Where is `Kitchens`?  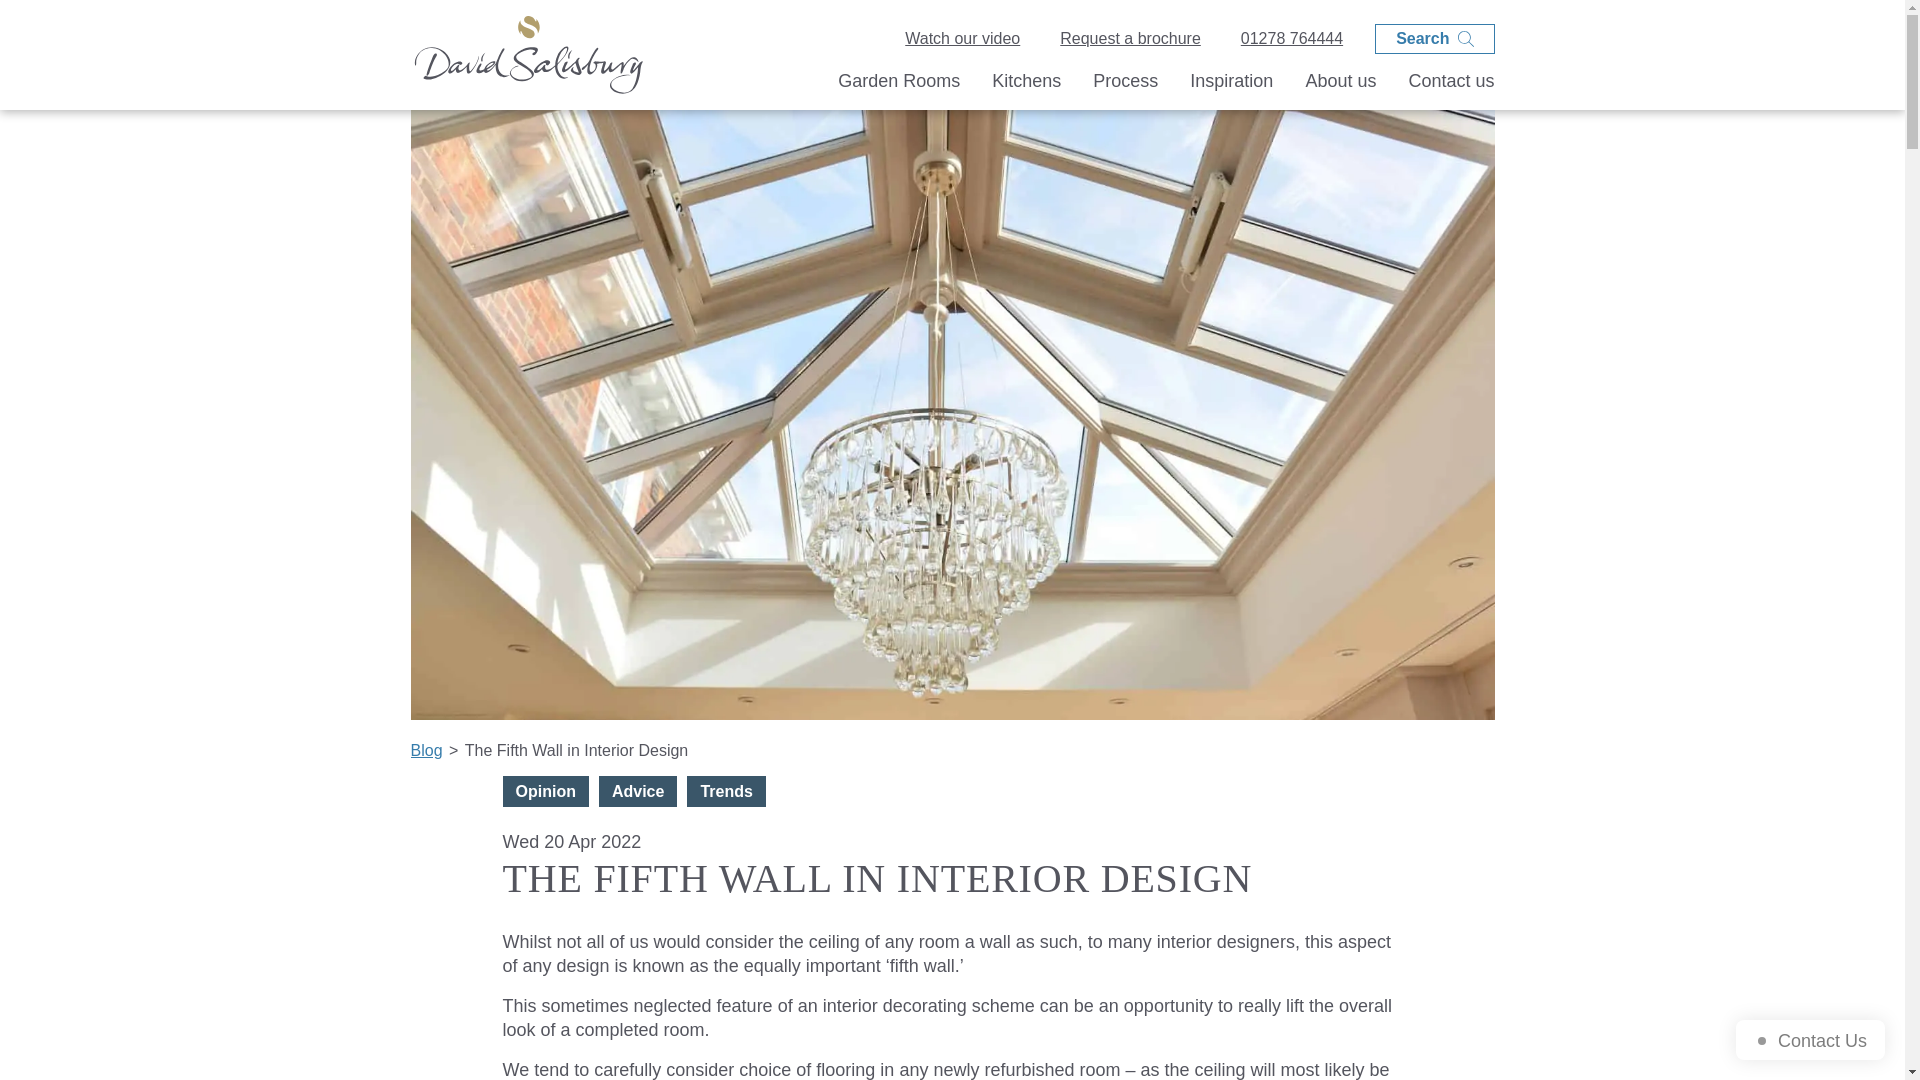 Kitchens is located at coordinates (1026, 86).